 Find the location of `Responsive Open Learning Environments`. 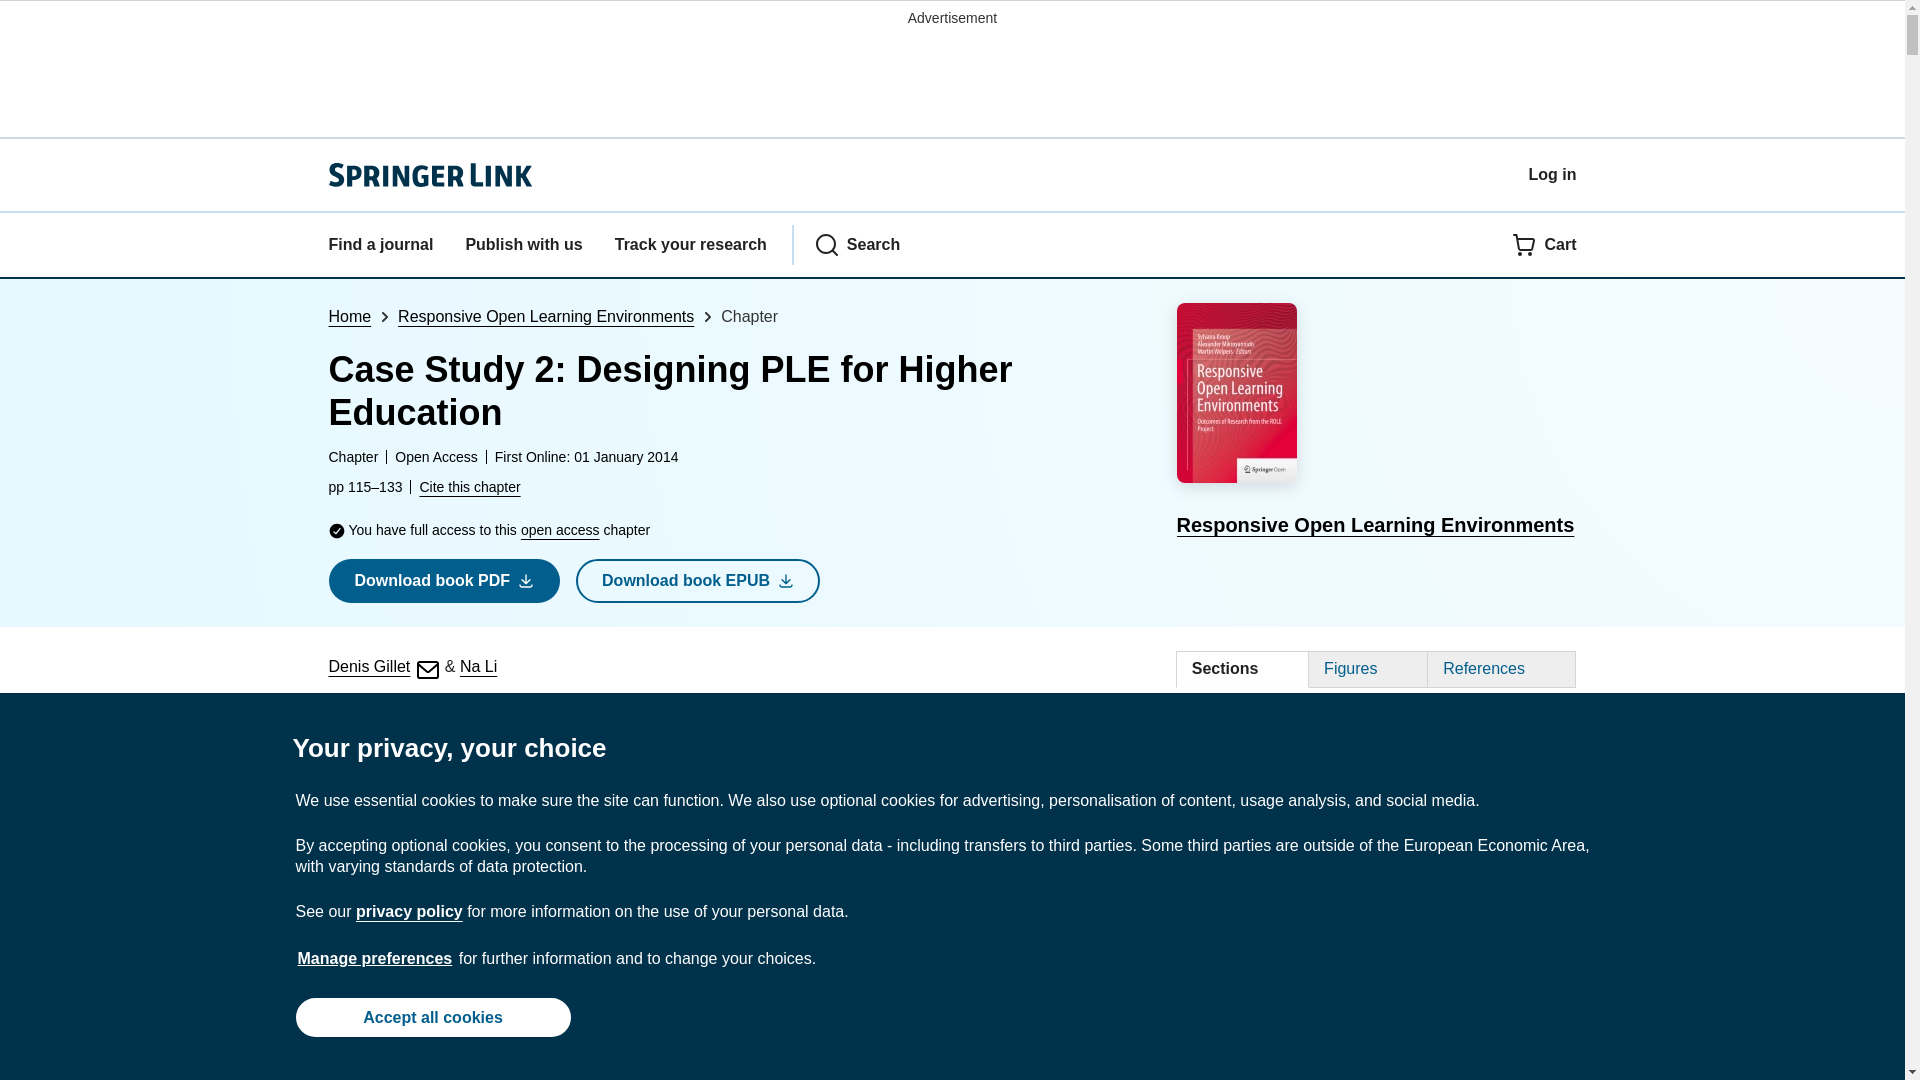

Responsive Open Learning Environments is located at coordinates (545, 316).